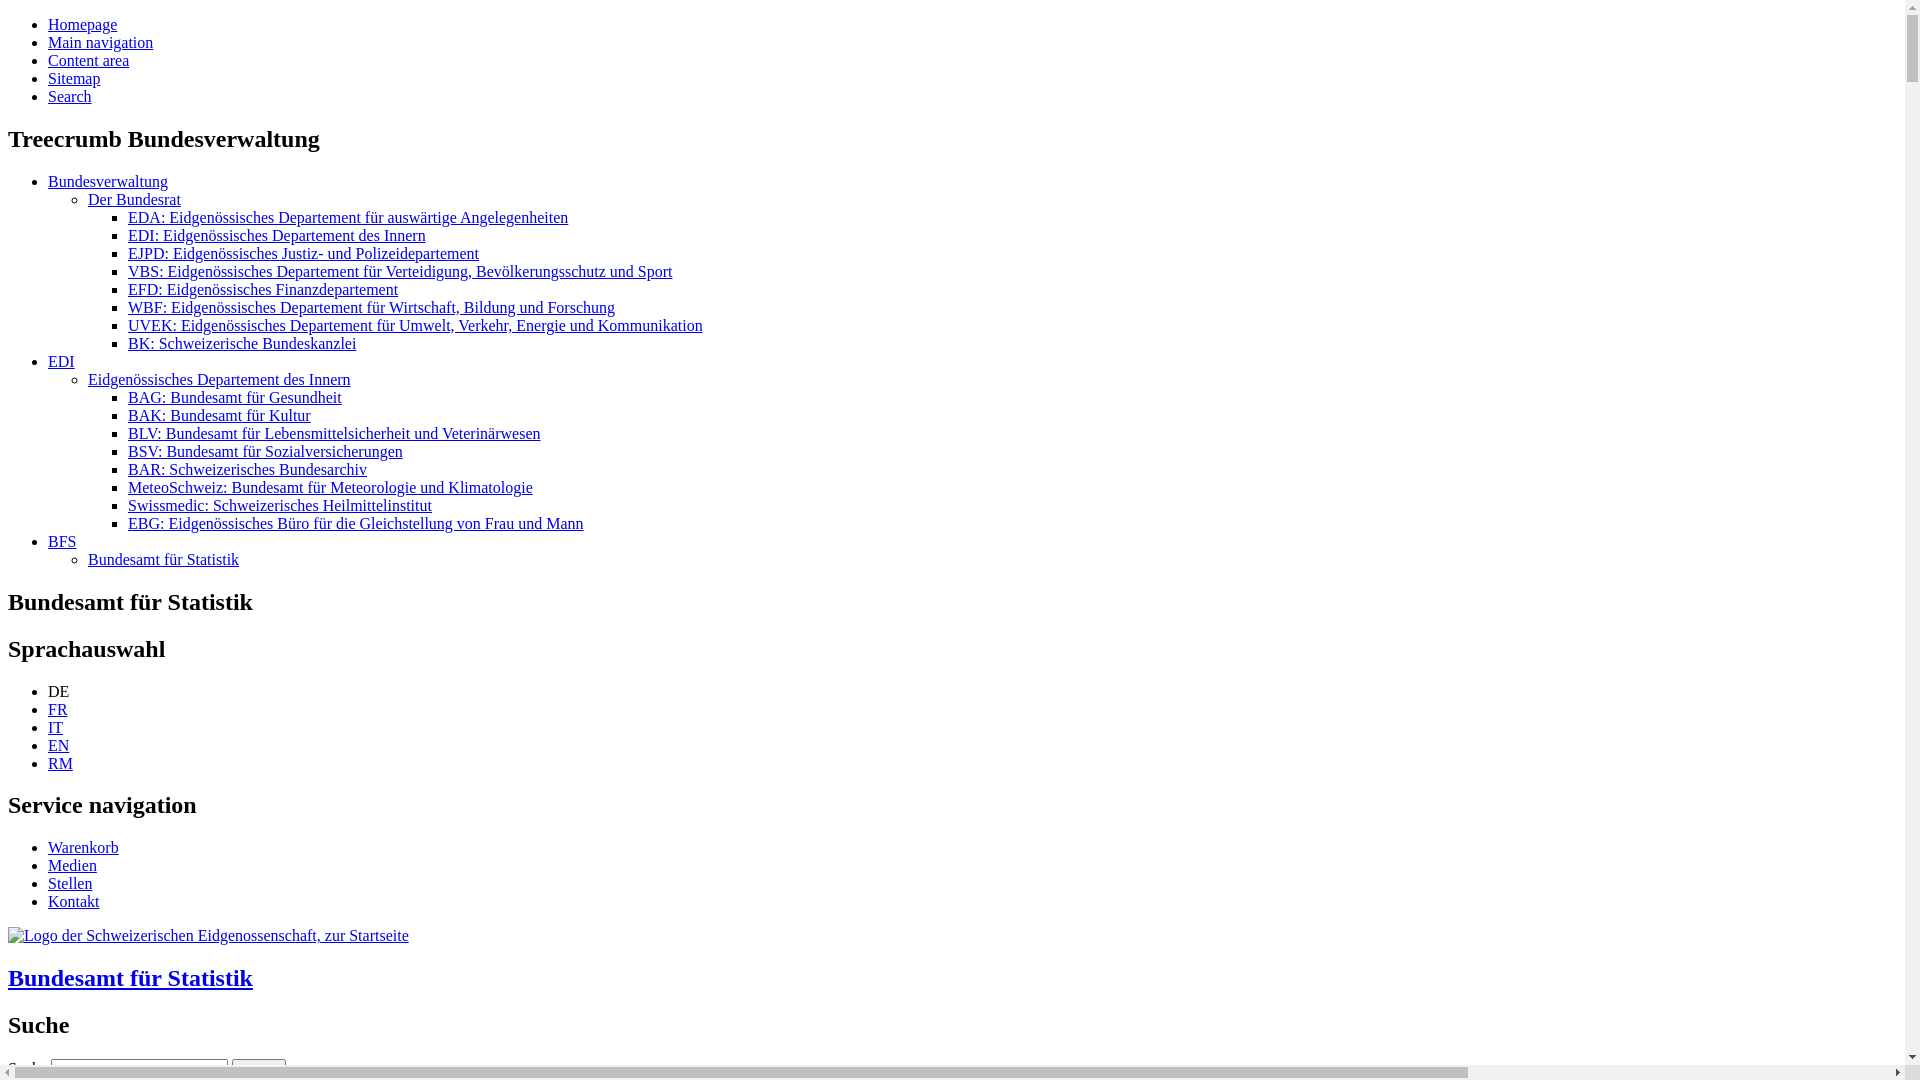 The width and height of the screenshot is (1920, 1080). Describe the element at coordinates (56, 728) in the screenshot. I see `IT` at that location.